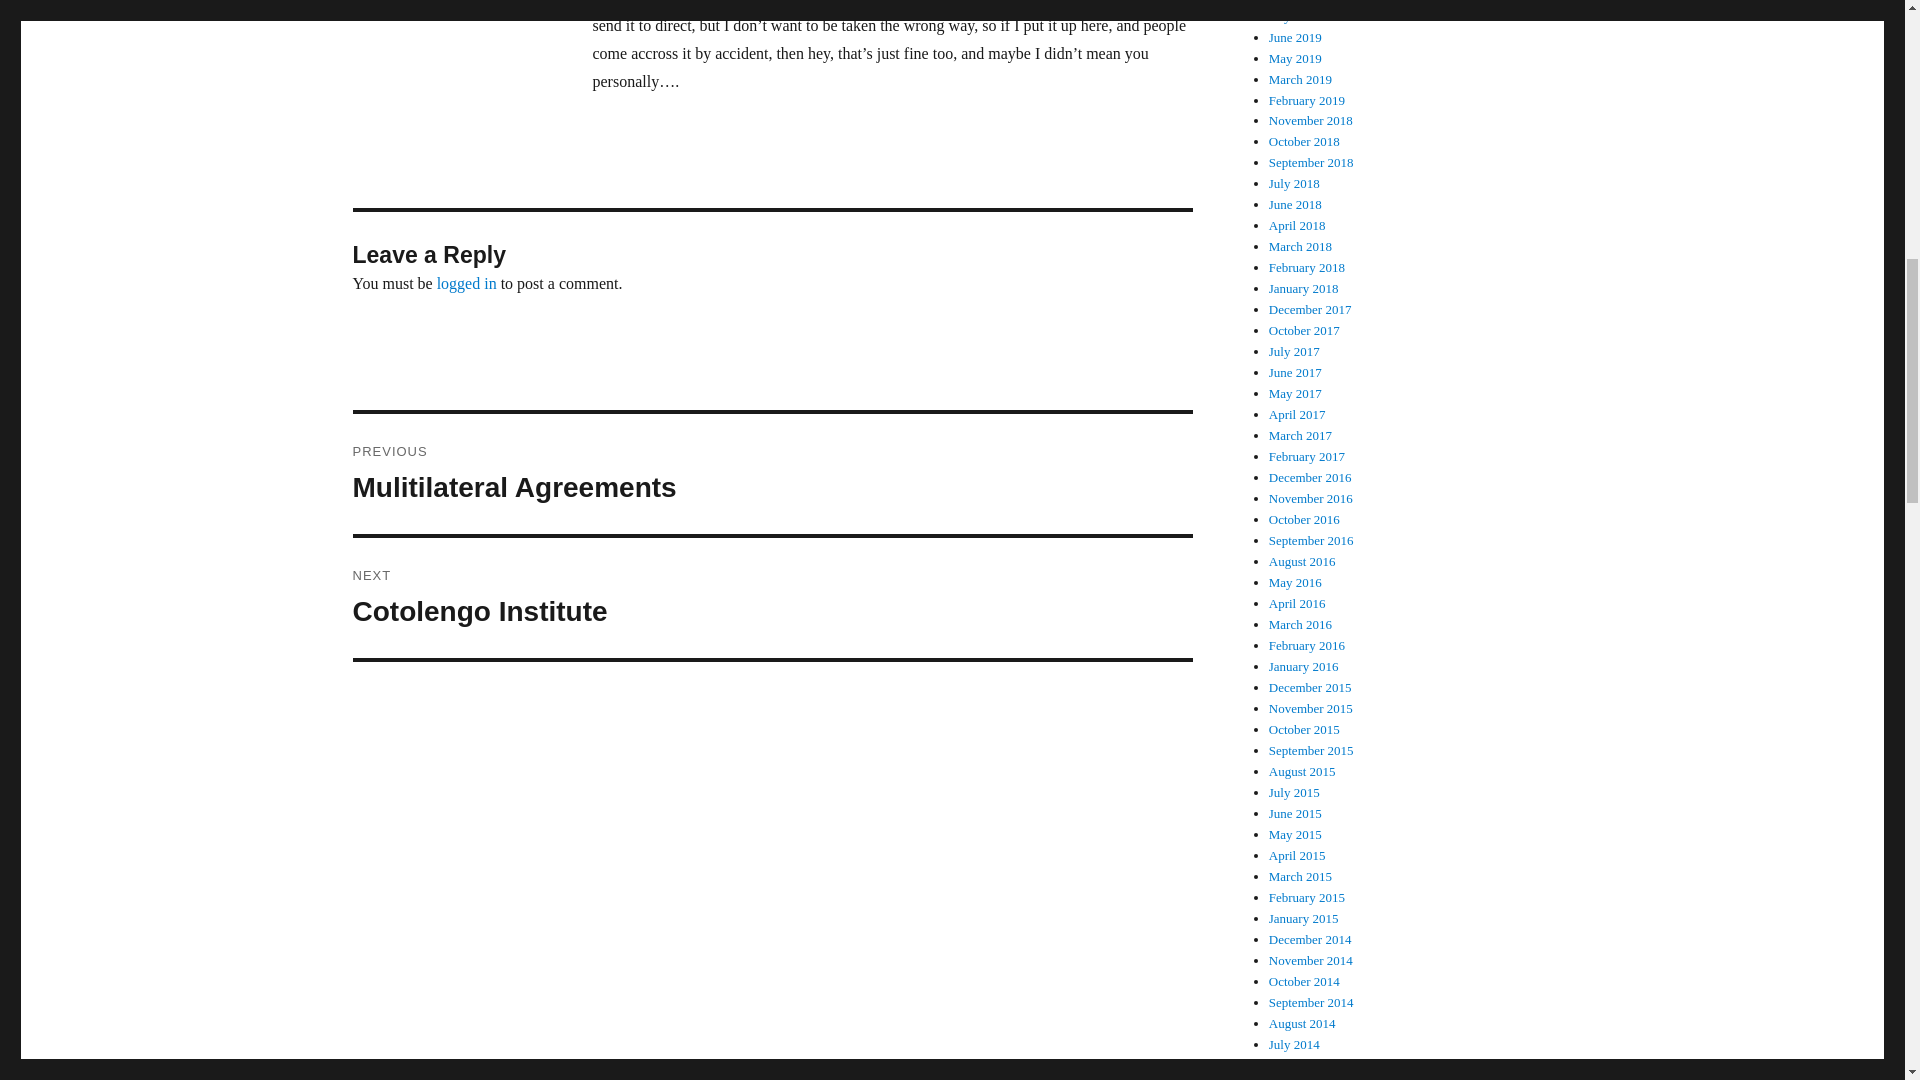 This screenshot has width=1920, height=1080. Describe the element at coordinates (1304, 141) in the screenshot. I see `October 2018` at that location.